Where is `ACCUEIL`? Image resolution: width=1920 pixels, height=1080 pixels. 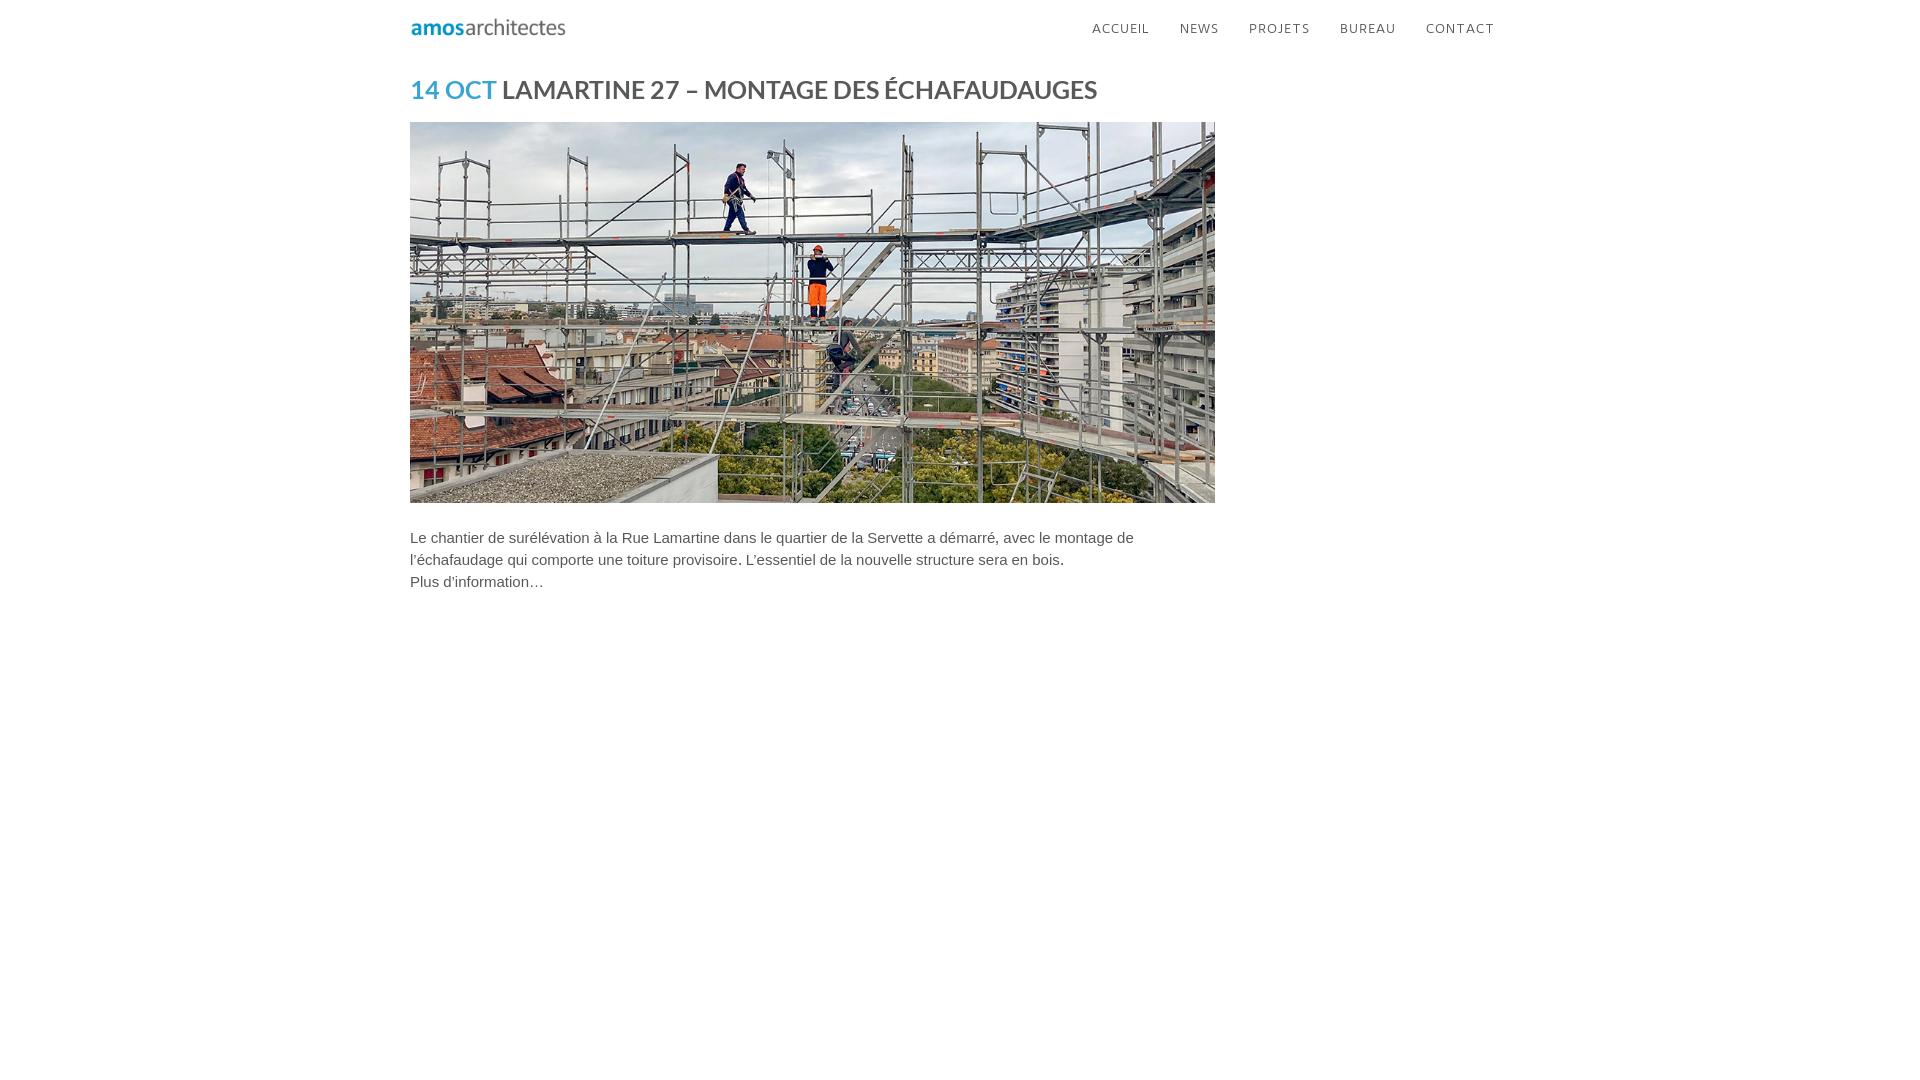
ACCUEIL is located at coordinates (1121, 28).